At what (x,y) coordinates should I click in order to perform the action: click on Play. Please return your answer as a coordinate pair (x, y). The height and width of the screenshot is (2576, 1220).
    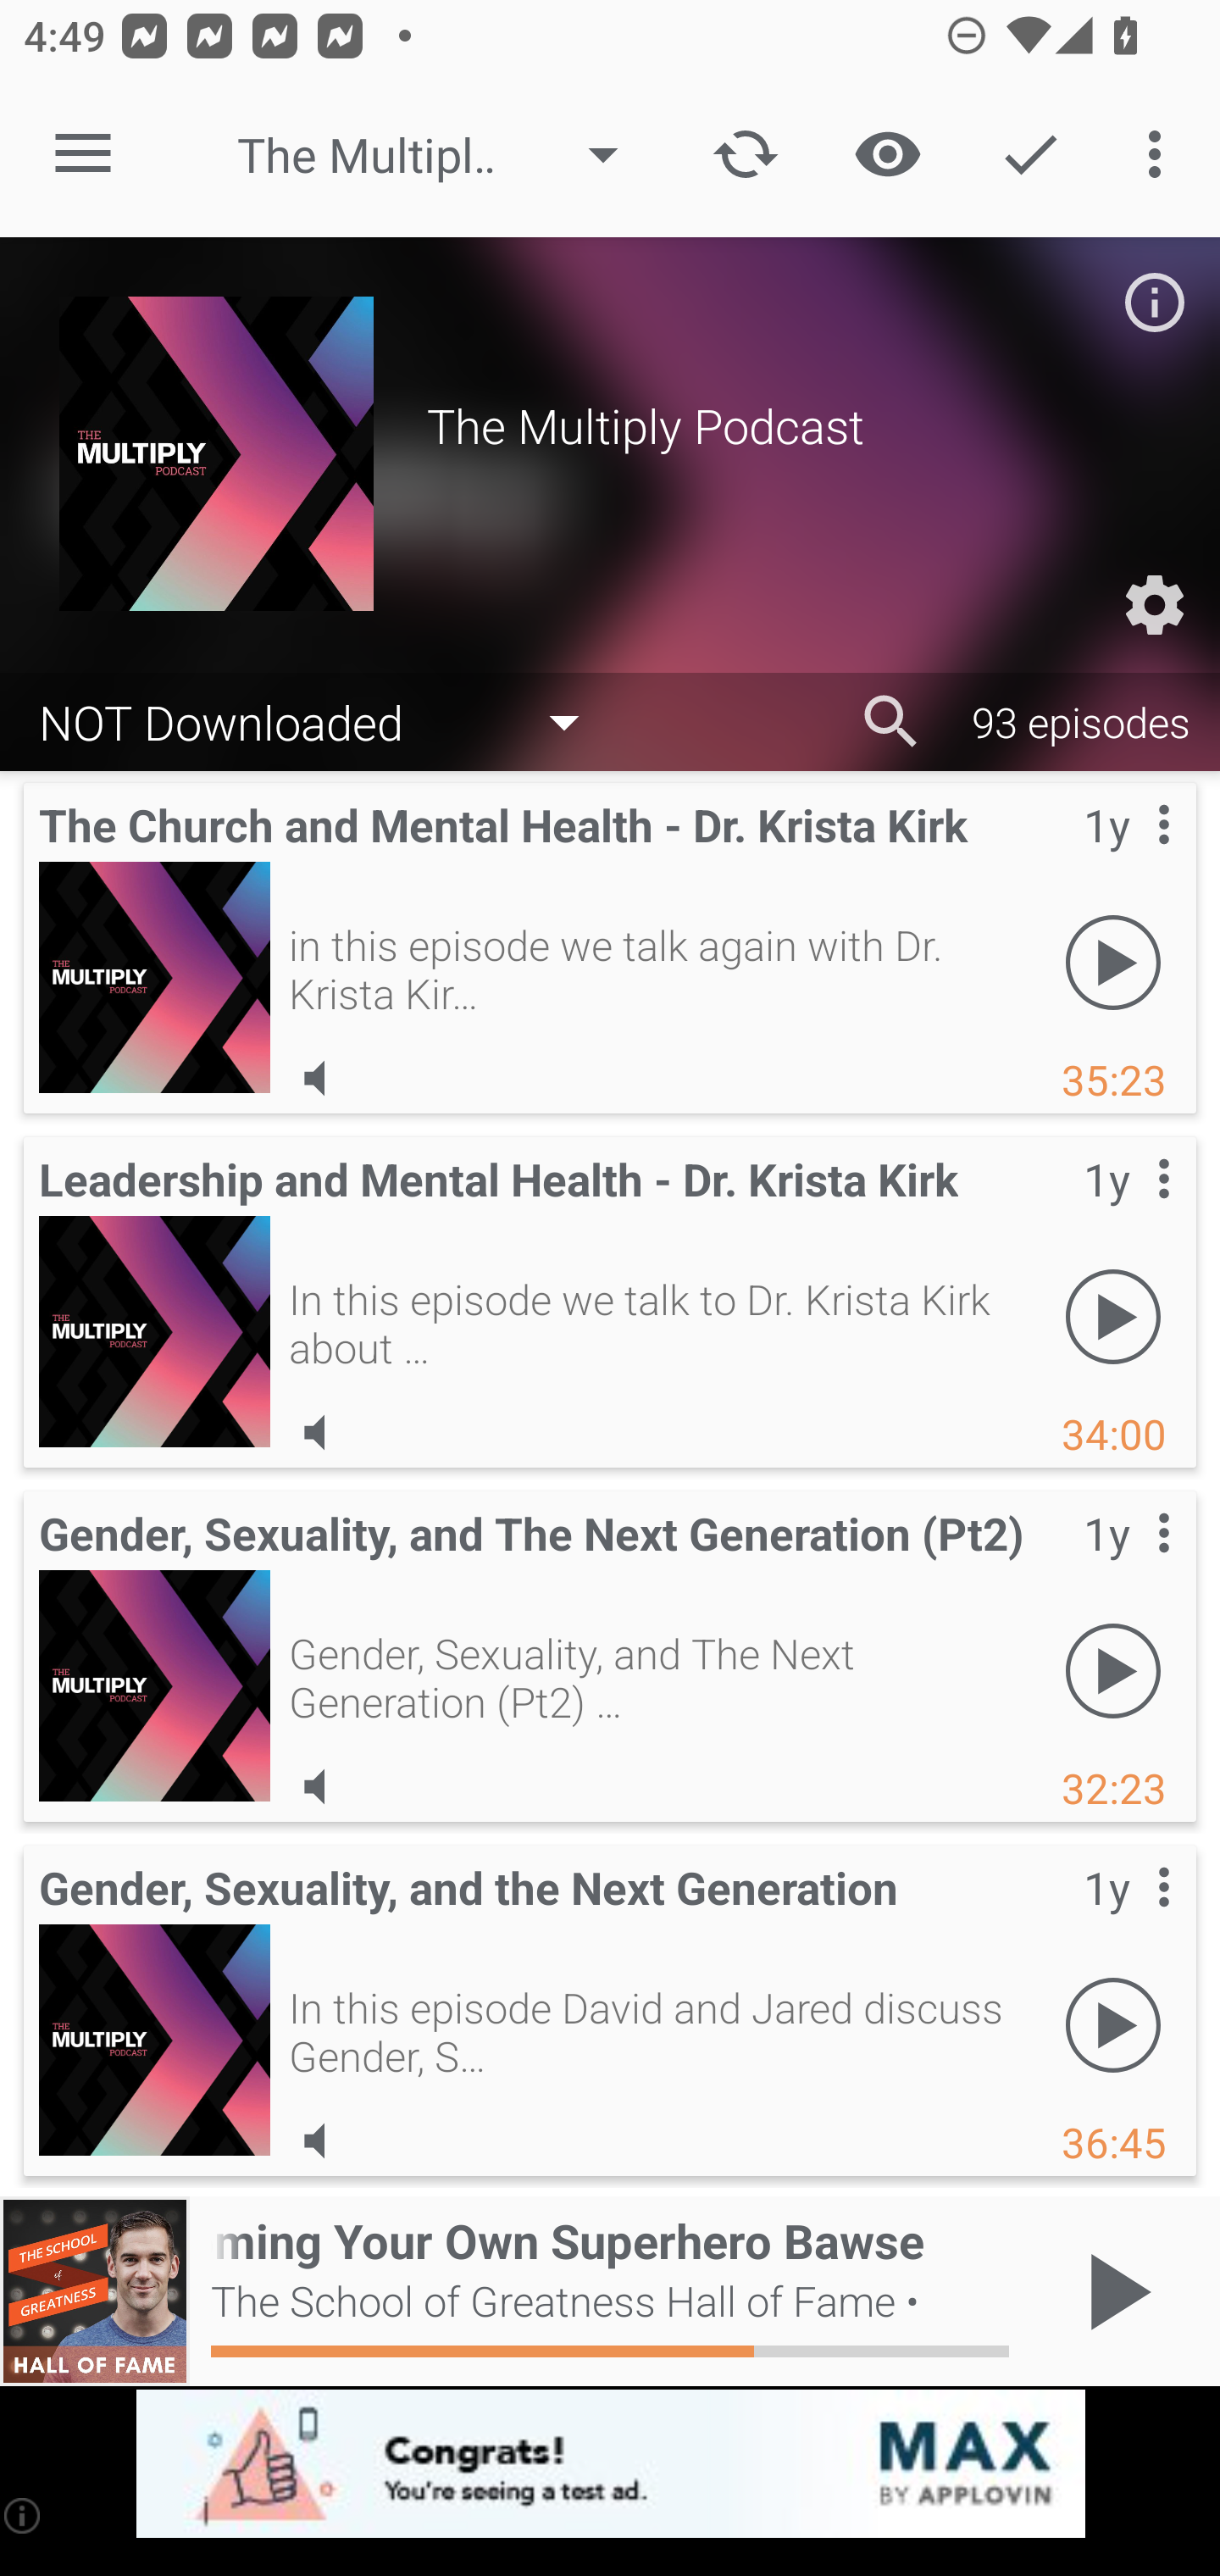
    Looking at the image, I should click on (1113, 962).